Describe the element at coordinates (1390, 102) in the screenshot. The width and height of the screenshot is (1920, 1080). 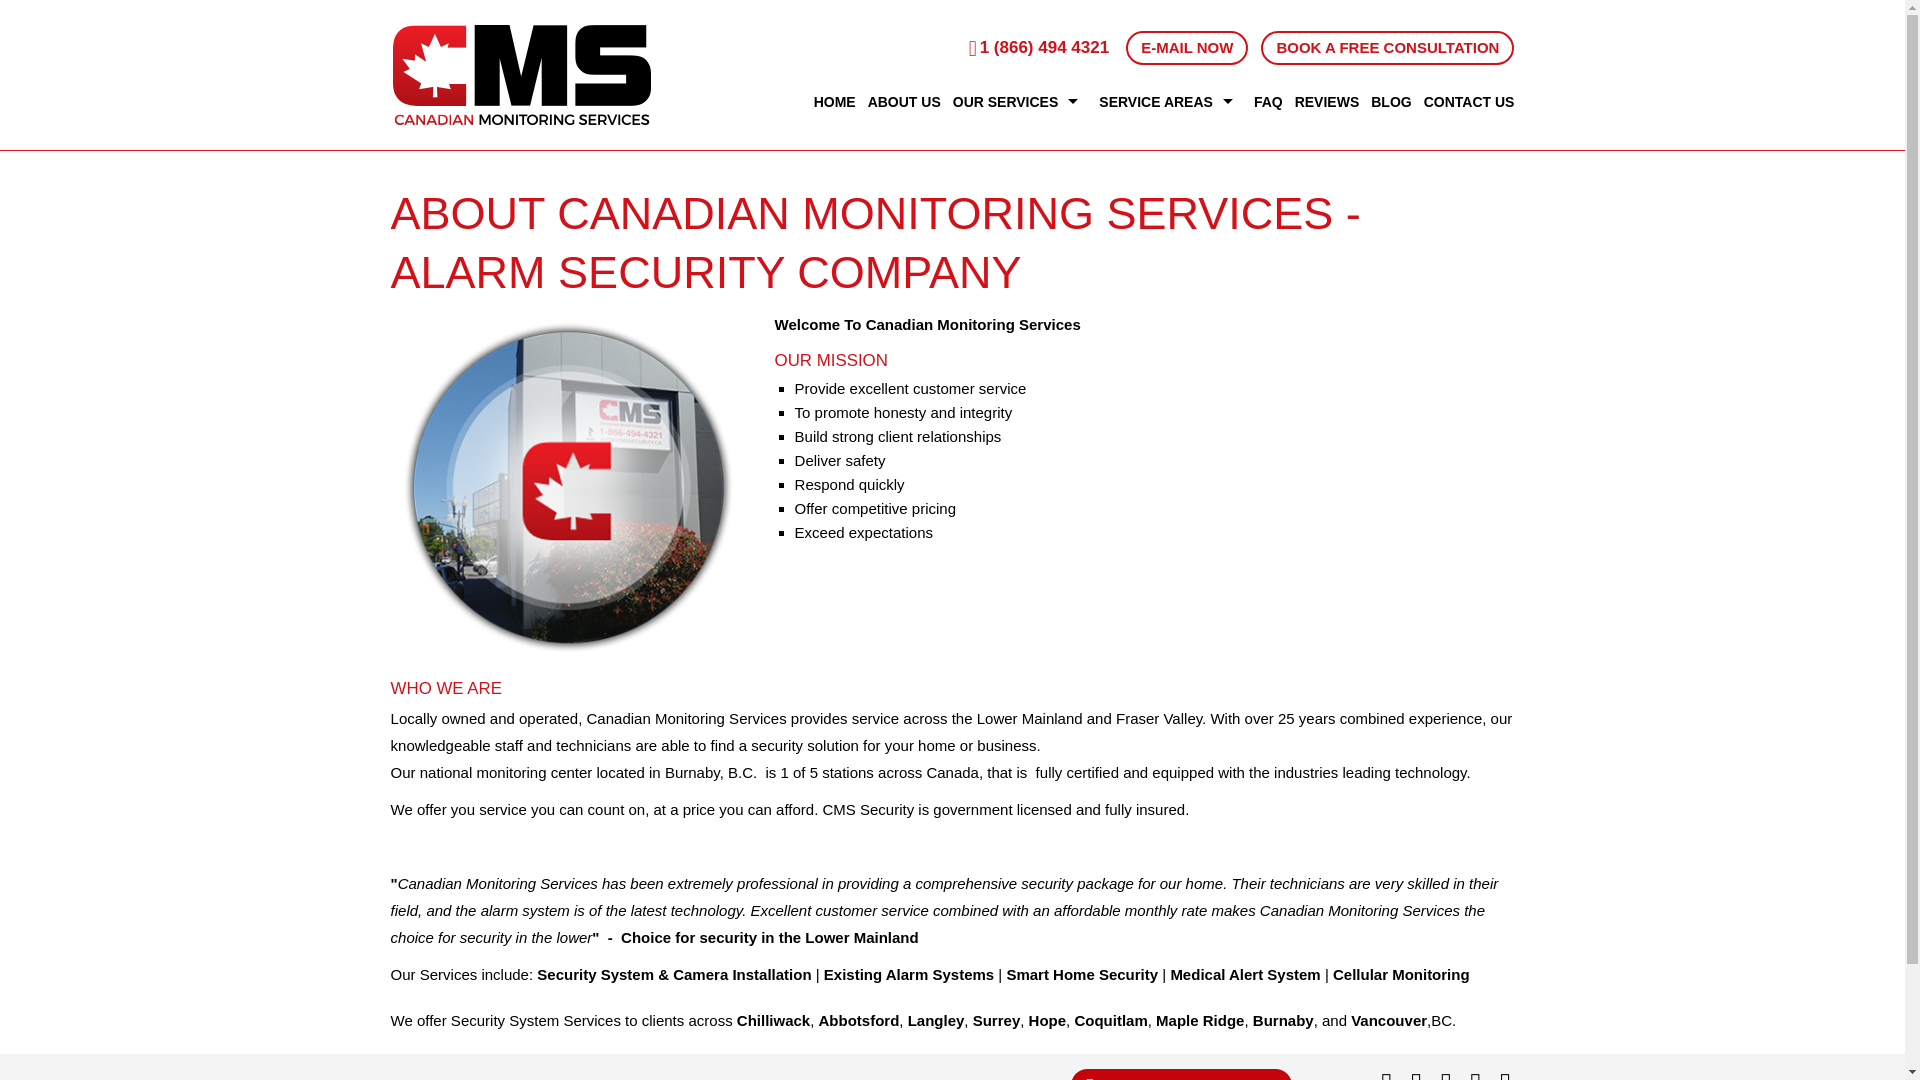
I see `BLOG` at that location.